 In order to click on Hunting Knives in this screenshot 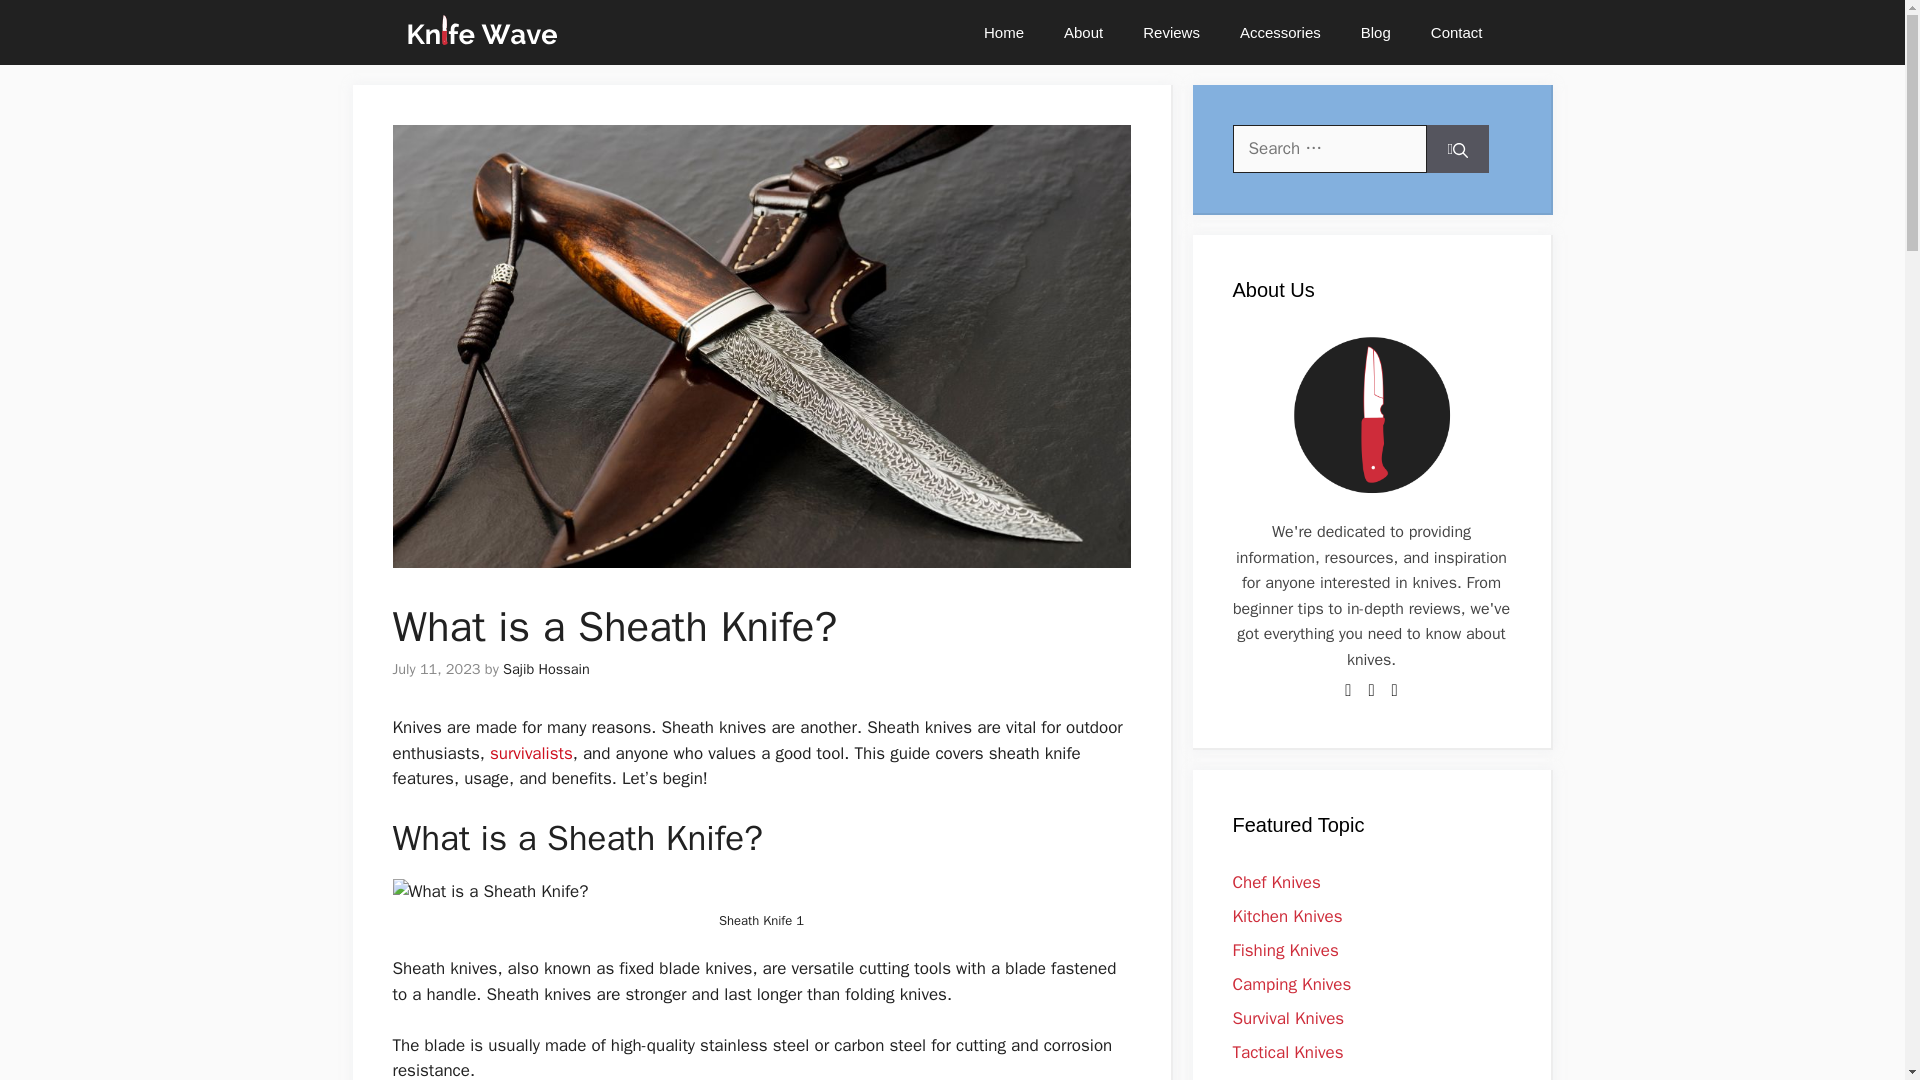, I will do `click(1287, 1078)`.